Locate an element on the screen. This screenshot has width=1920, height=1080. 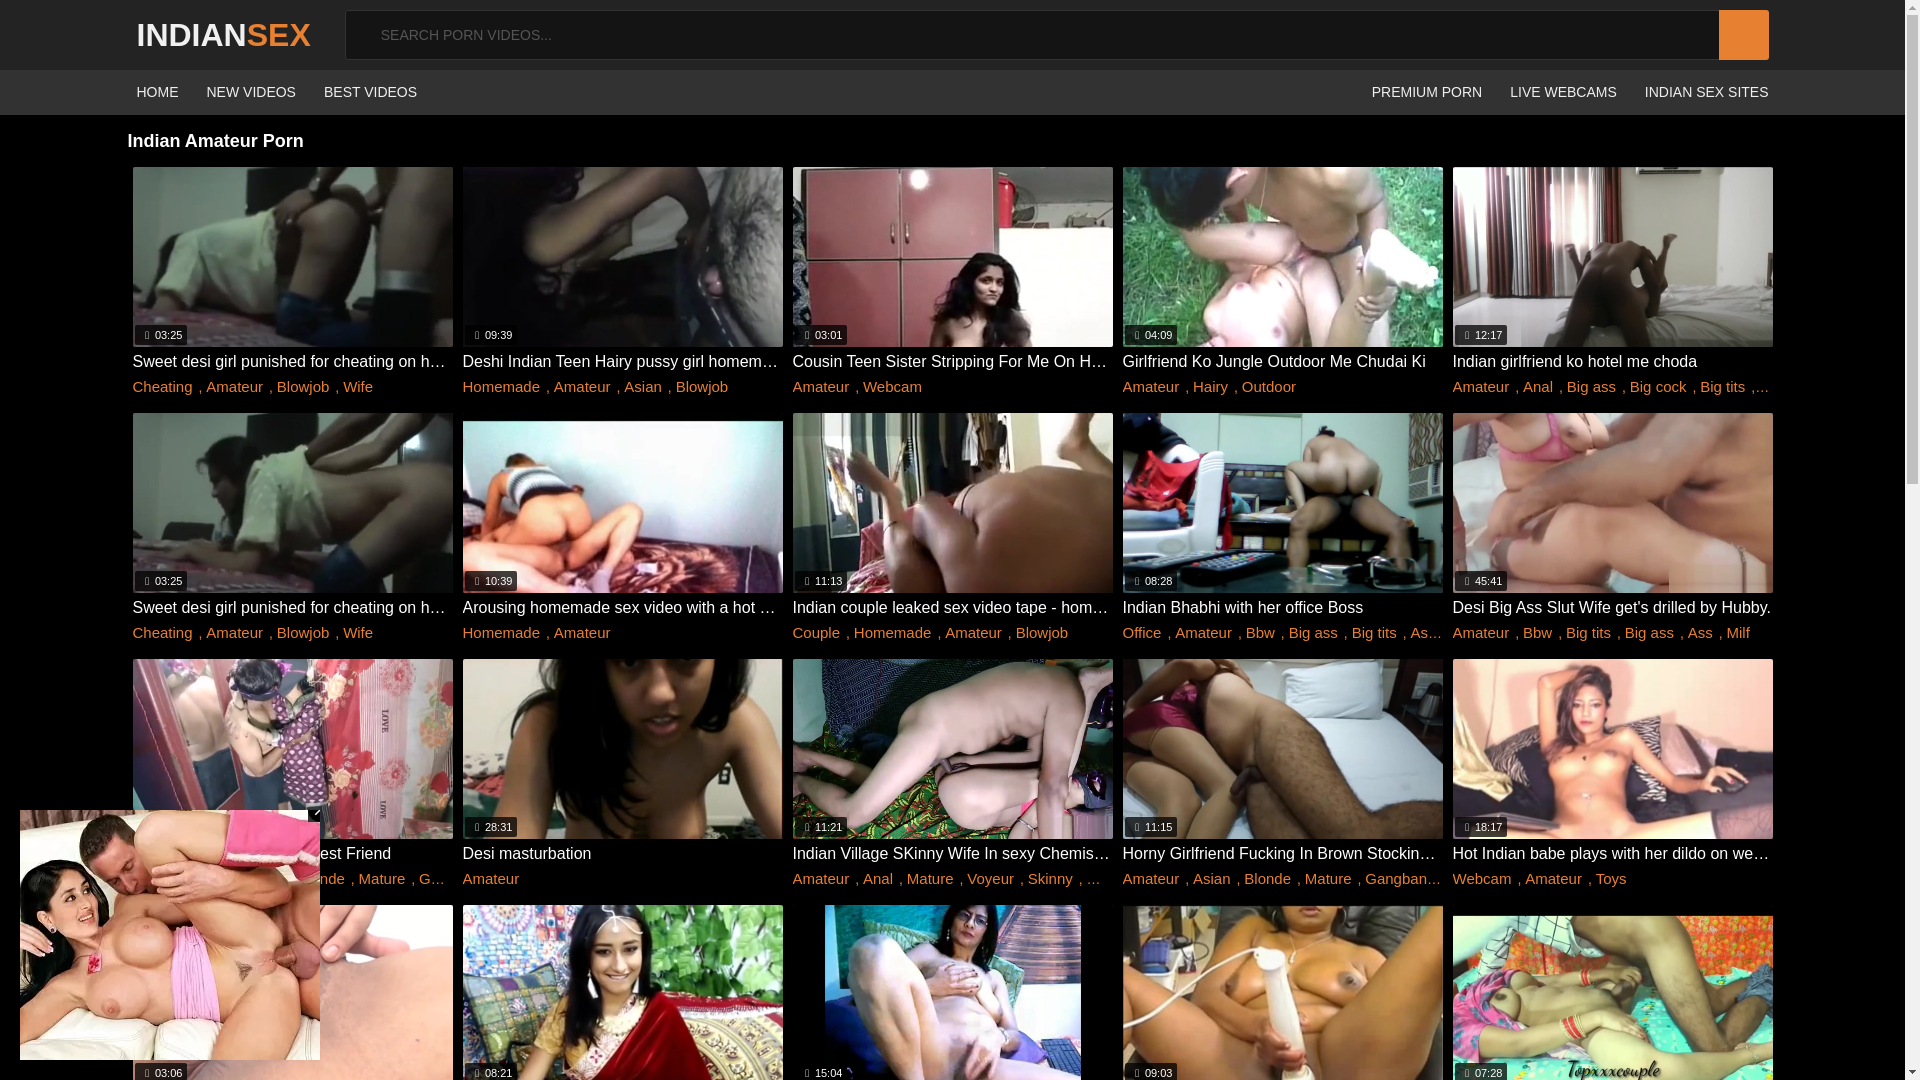
Asian is located at coordinates (643, 386).